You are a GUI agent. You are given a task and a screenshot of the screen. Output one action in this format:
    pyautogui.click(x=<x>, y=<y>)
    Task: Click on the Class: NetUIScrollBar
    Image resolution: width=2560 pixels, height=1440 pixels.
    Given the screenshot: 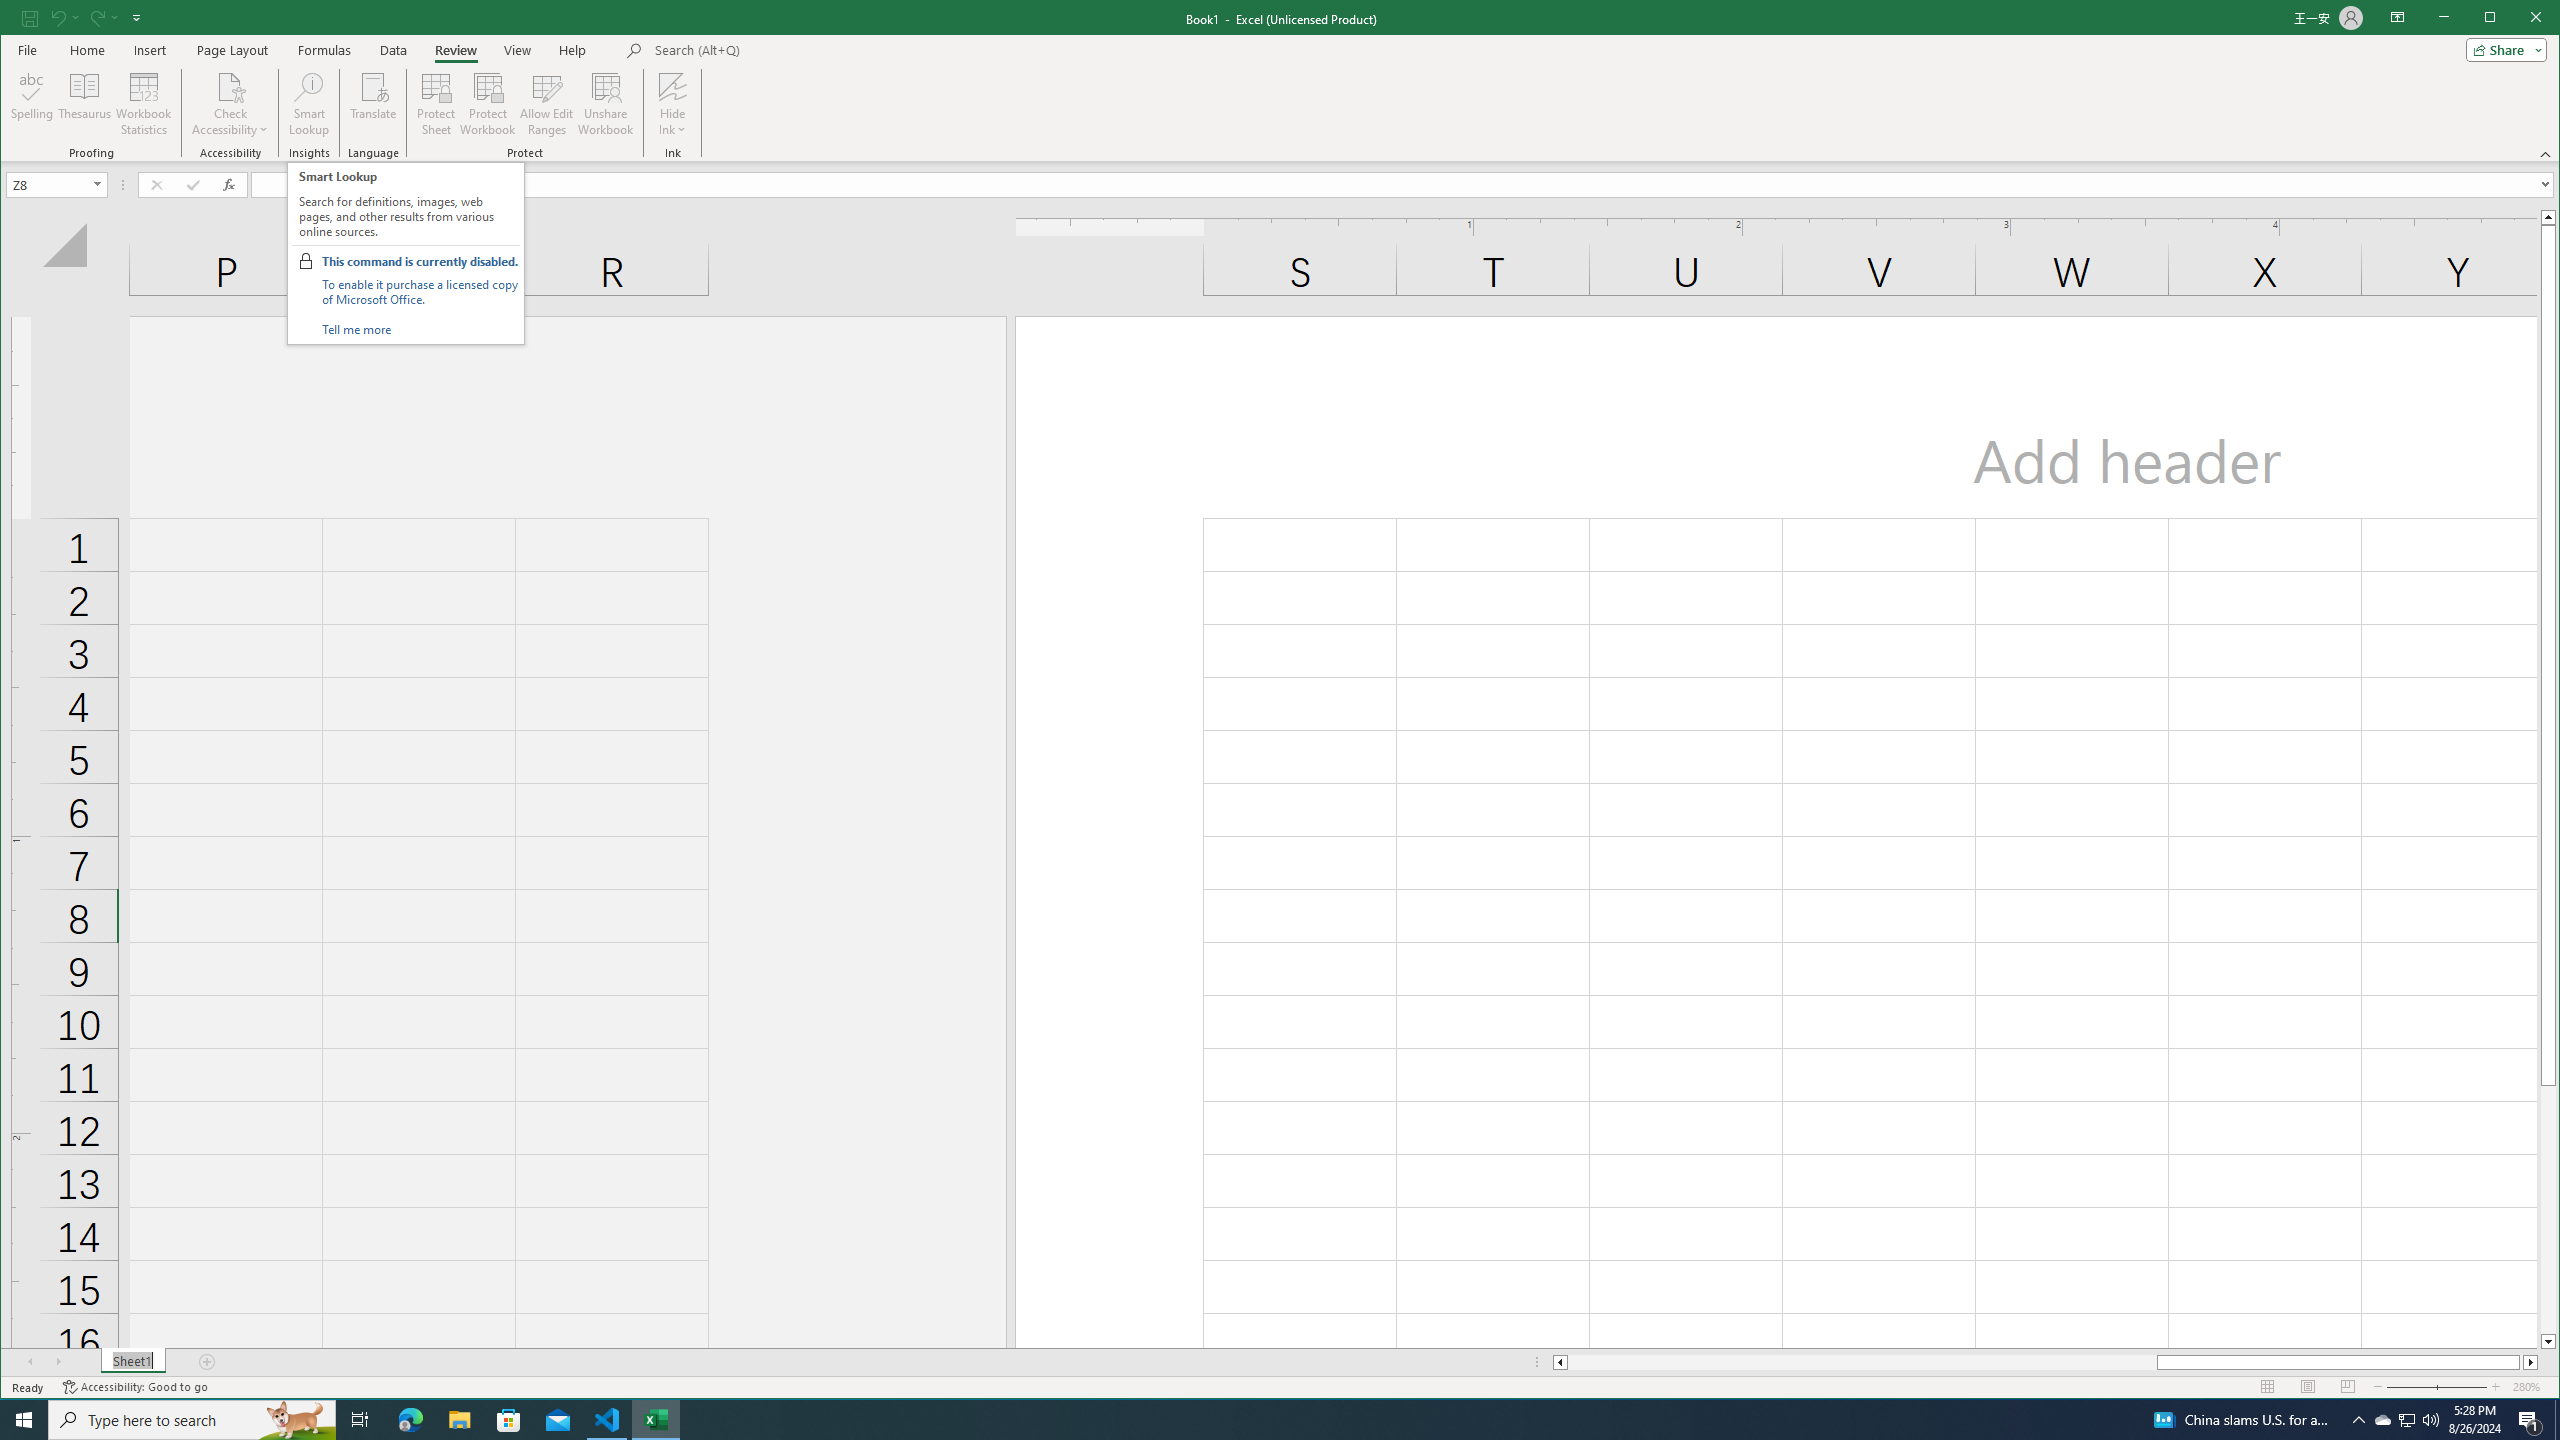 What is the action you would take?
    pyautogui.click(x=2045, y=1362)
    